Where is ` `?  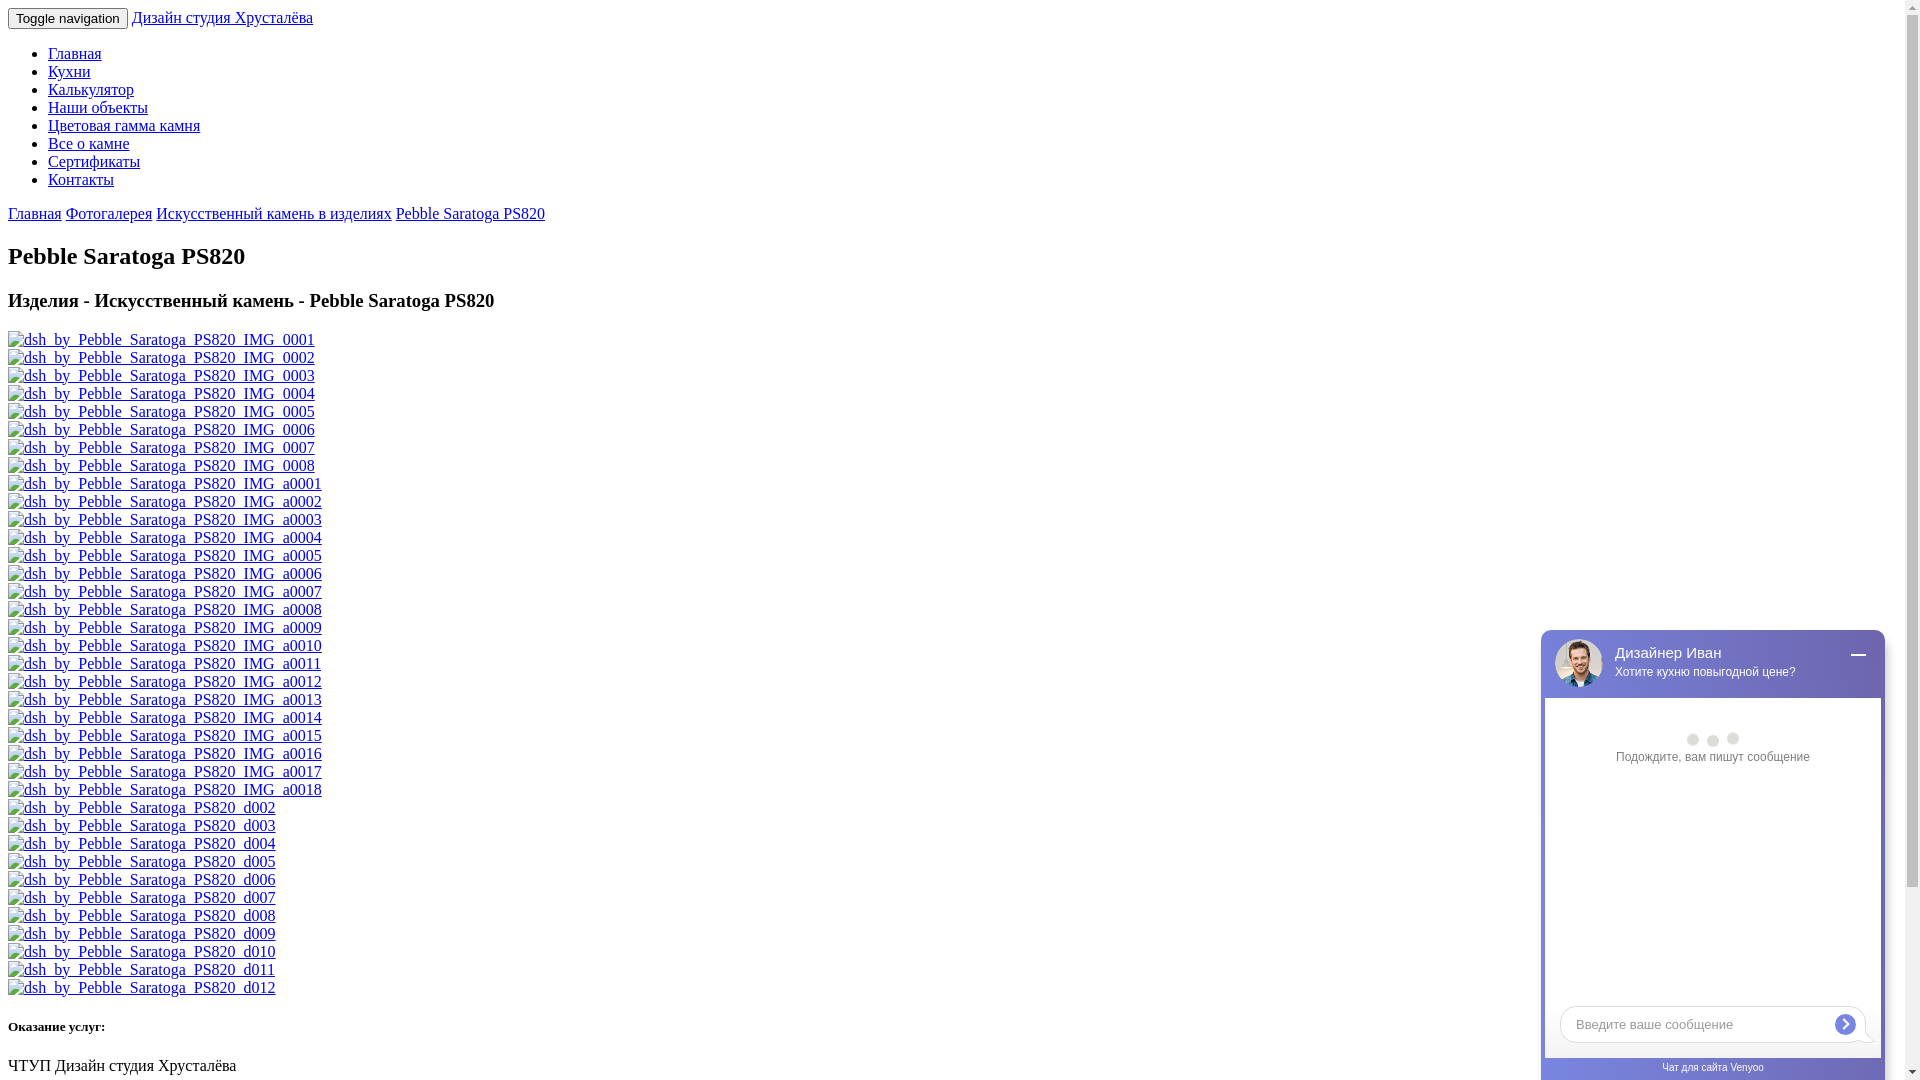
  is located at coordinates (165, 484).